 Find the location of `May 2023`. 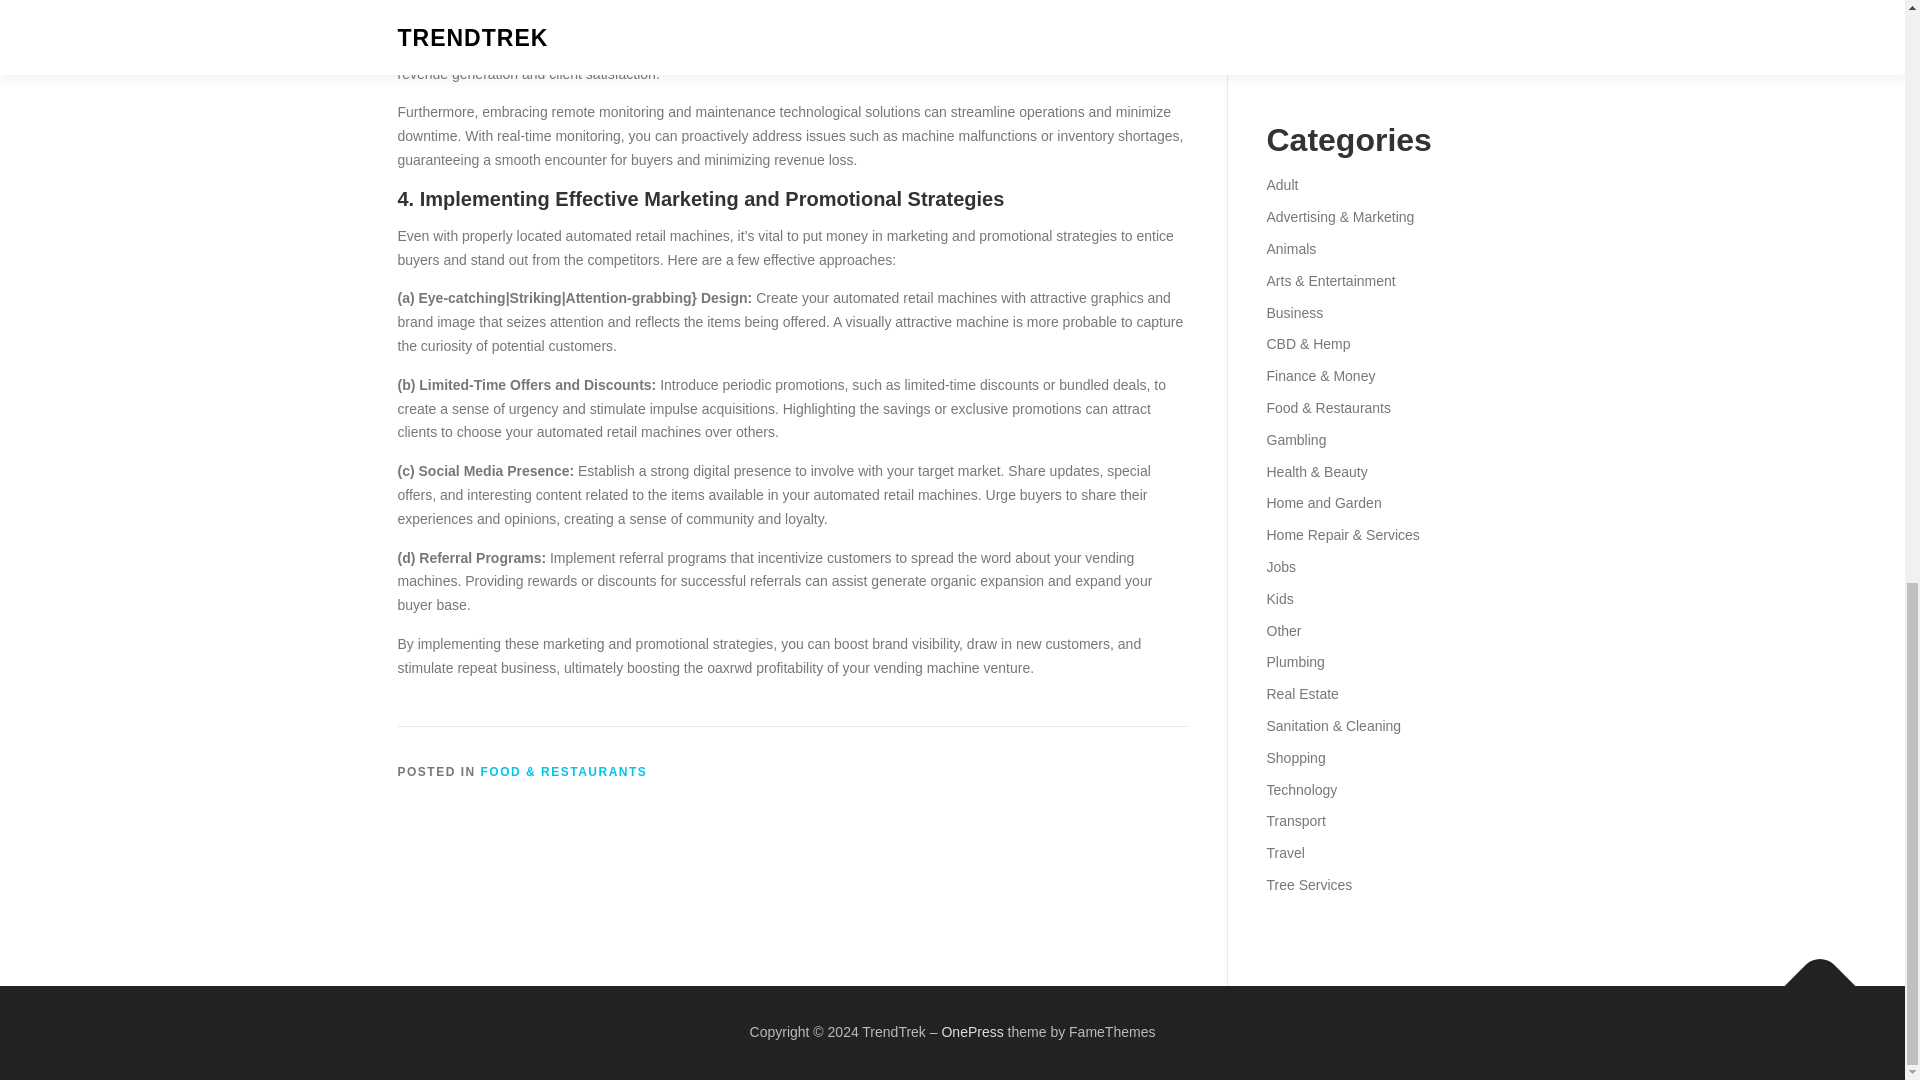

May 2023 is located at coordinates (1296, 28).